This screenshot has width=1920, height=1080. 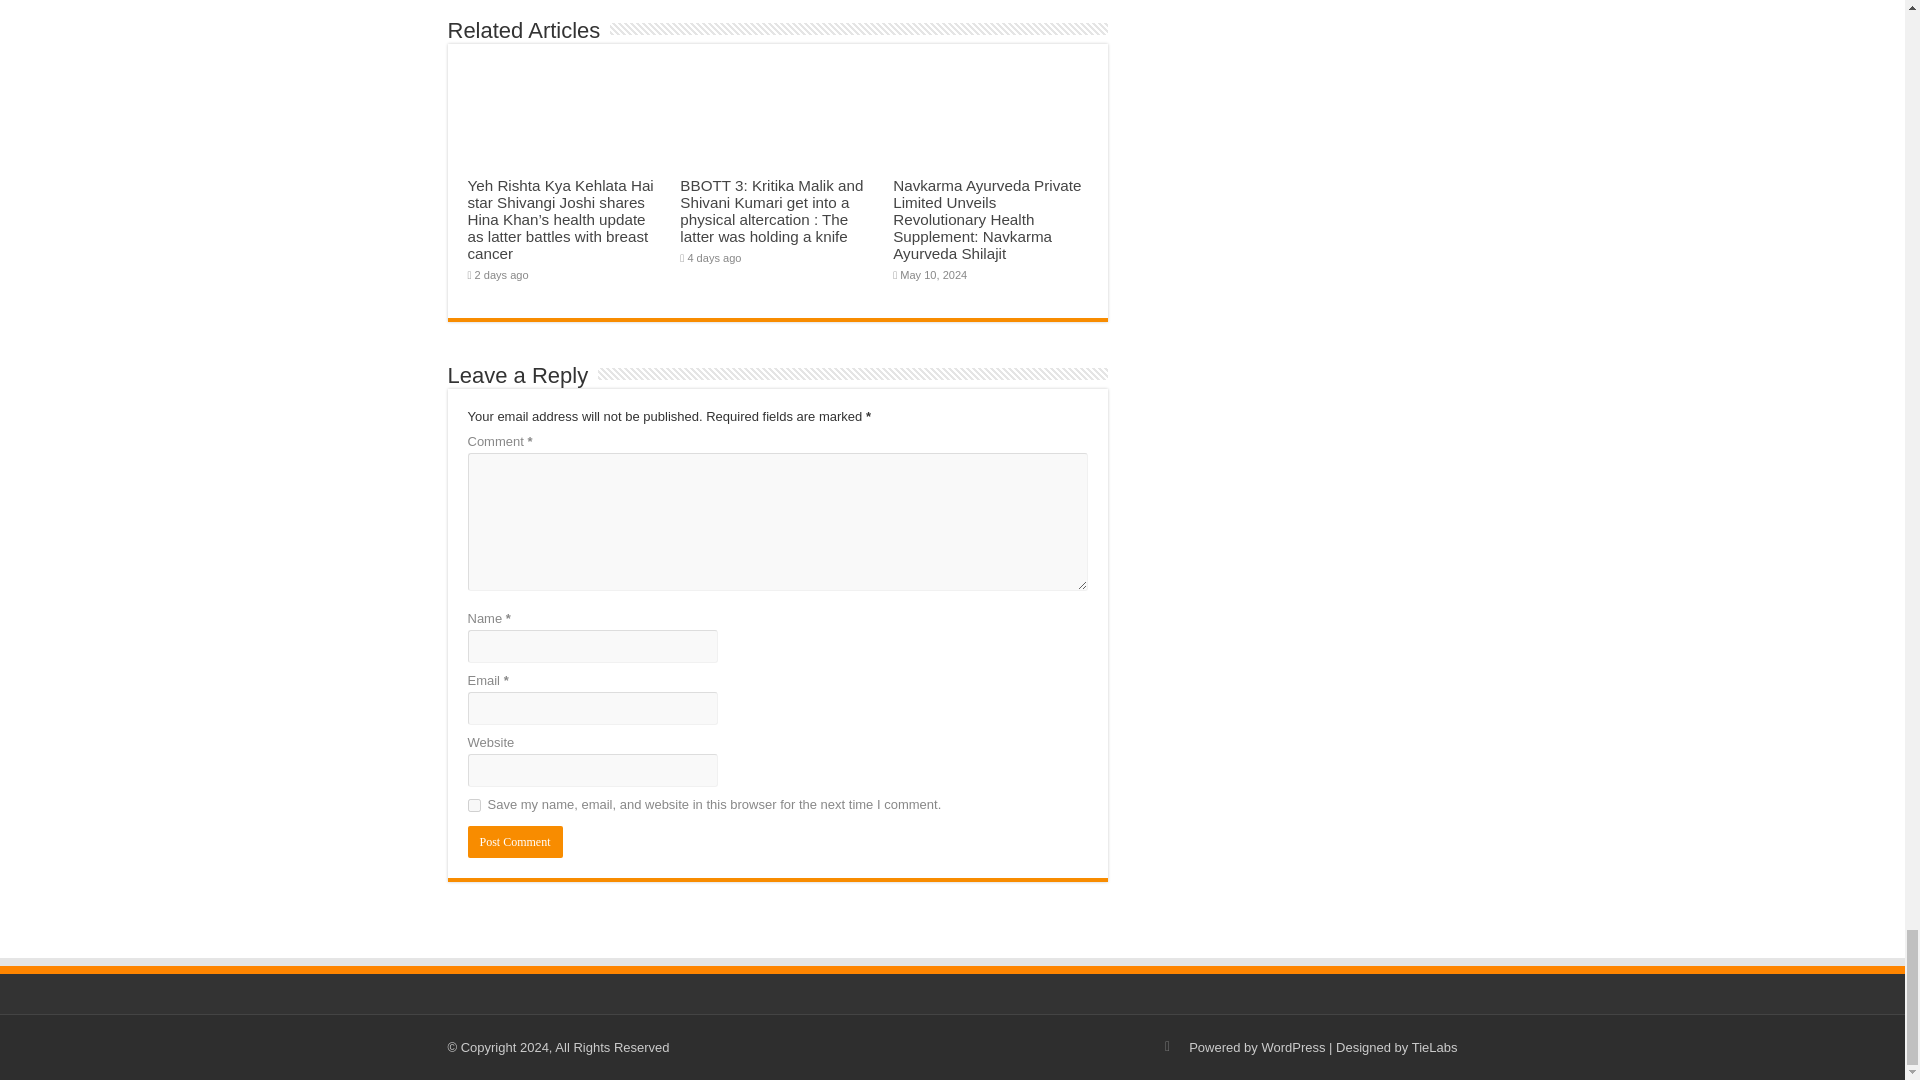 What do you see at coordinates (474, 806) in the screenshot?
I see `yes` at bounding box center [474, 806].